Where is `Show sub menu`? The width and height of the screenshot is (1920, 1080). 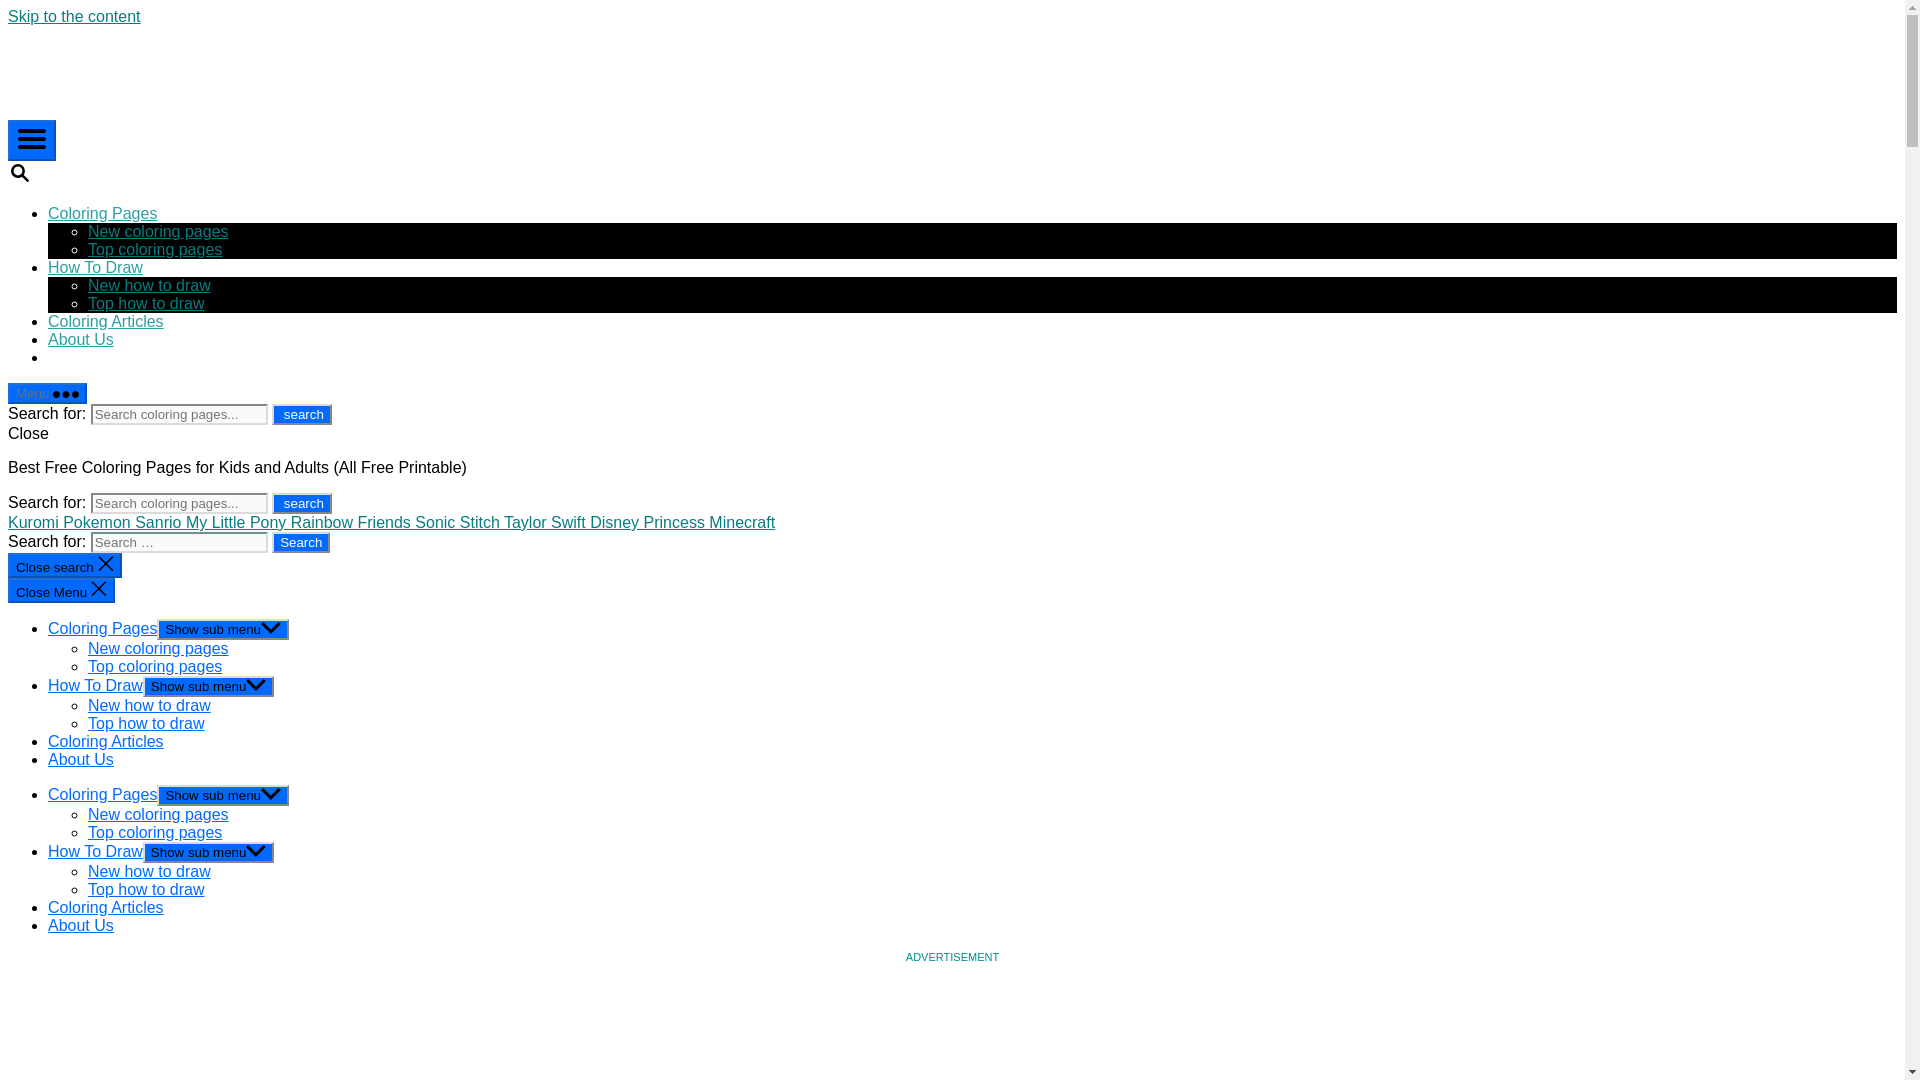 Show sub menu is located at coordinates (208, 686).